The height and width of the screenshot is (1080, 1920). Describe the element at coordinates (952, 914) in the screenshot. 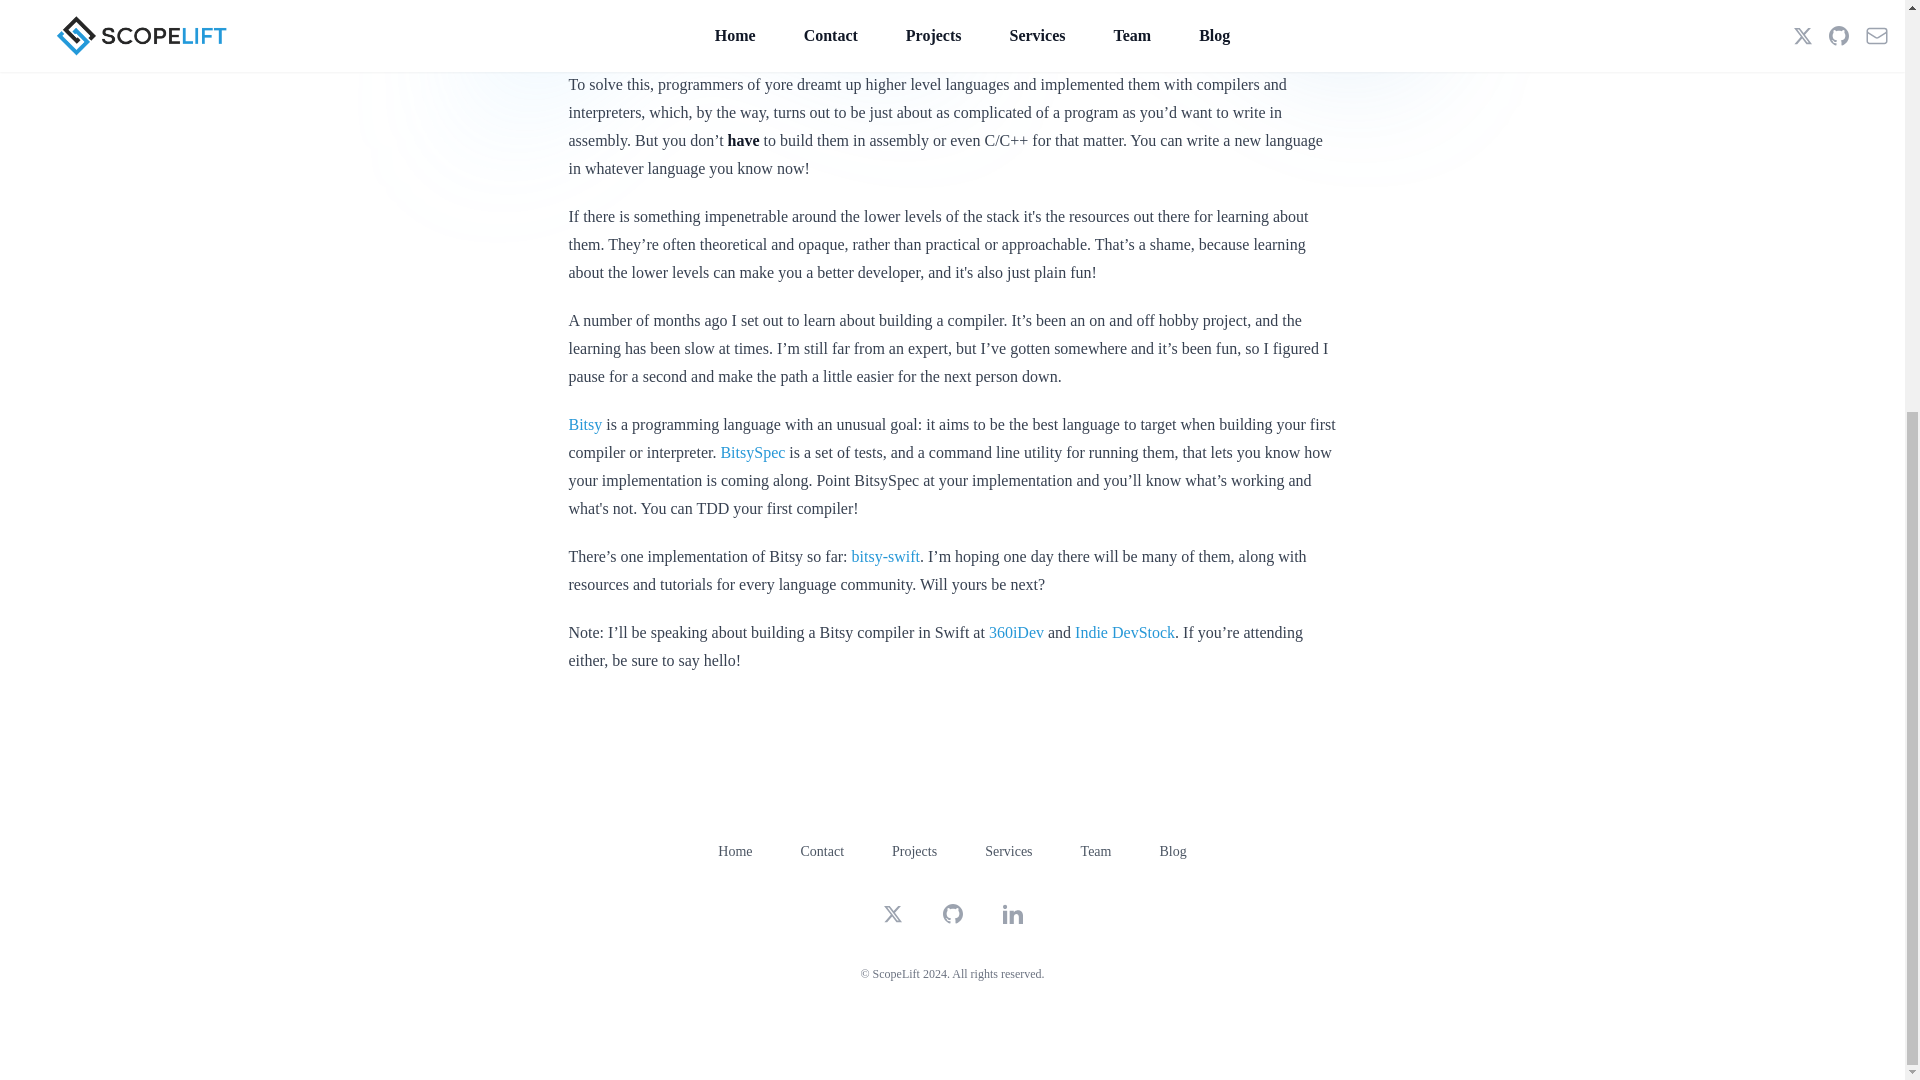

I see `GitHub` at that location.